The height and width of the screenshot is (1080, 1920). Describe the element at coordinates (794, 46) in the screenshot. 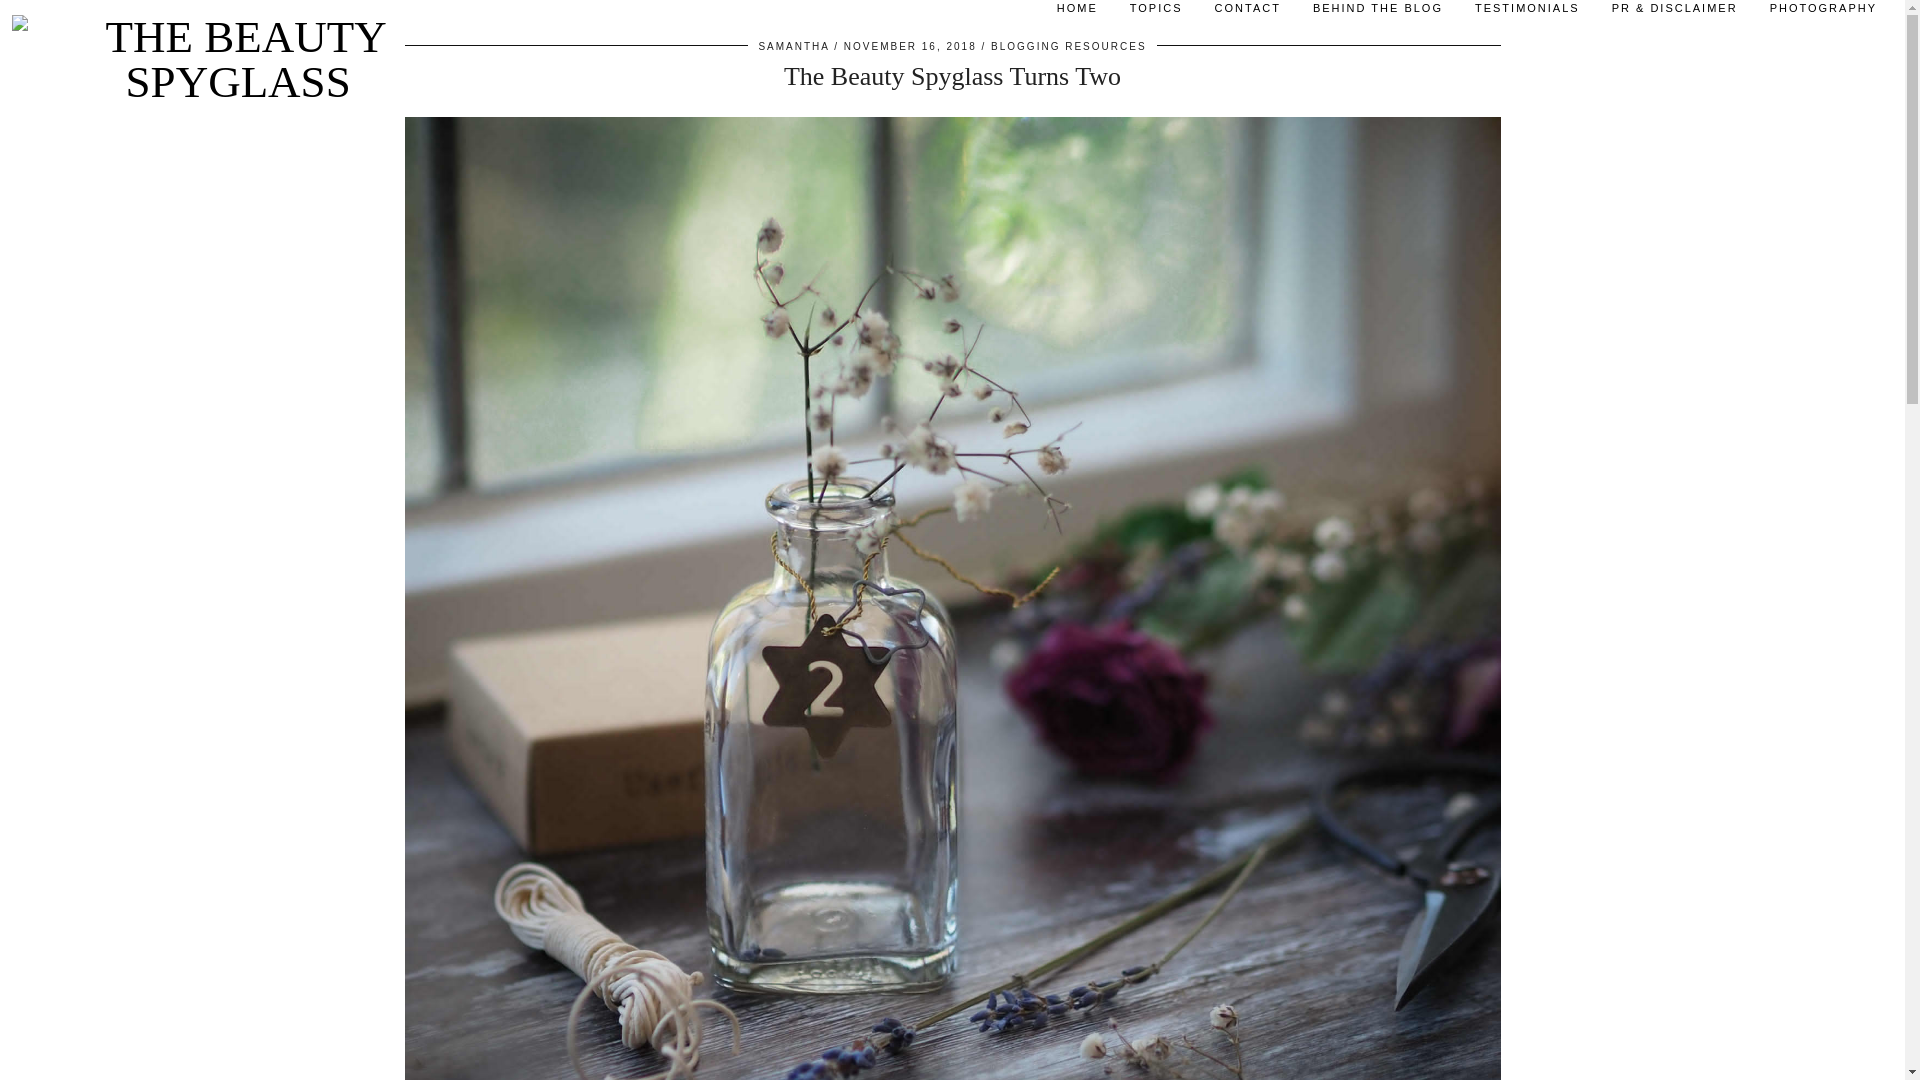

I see `Posts by Samantha` at that location.